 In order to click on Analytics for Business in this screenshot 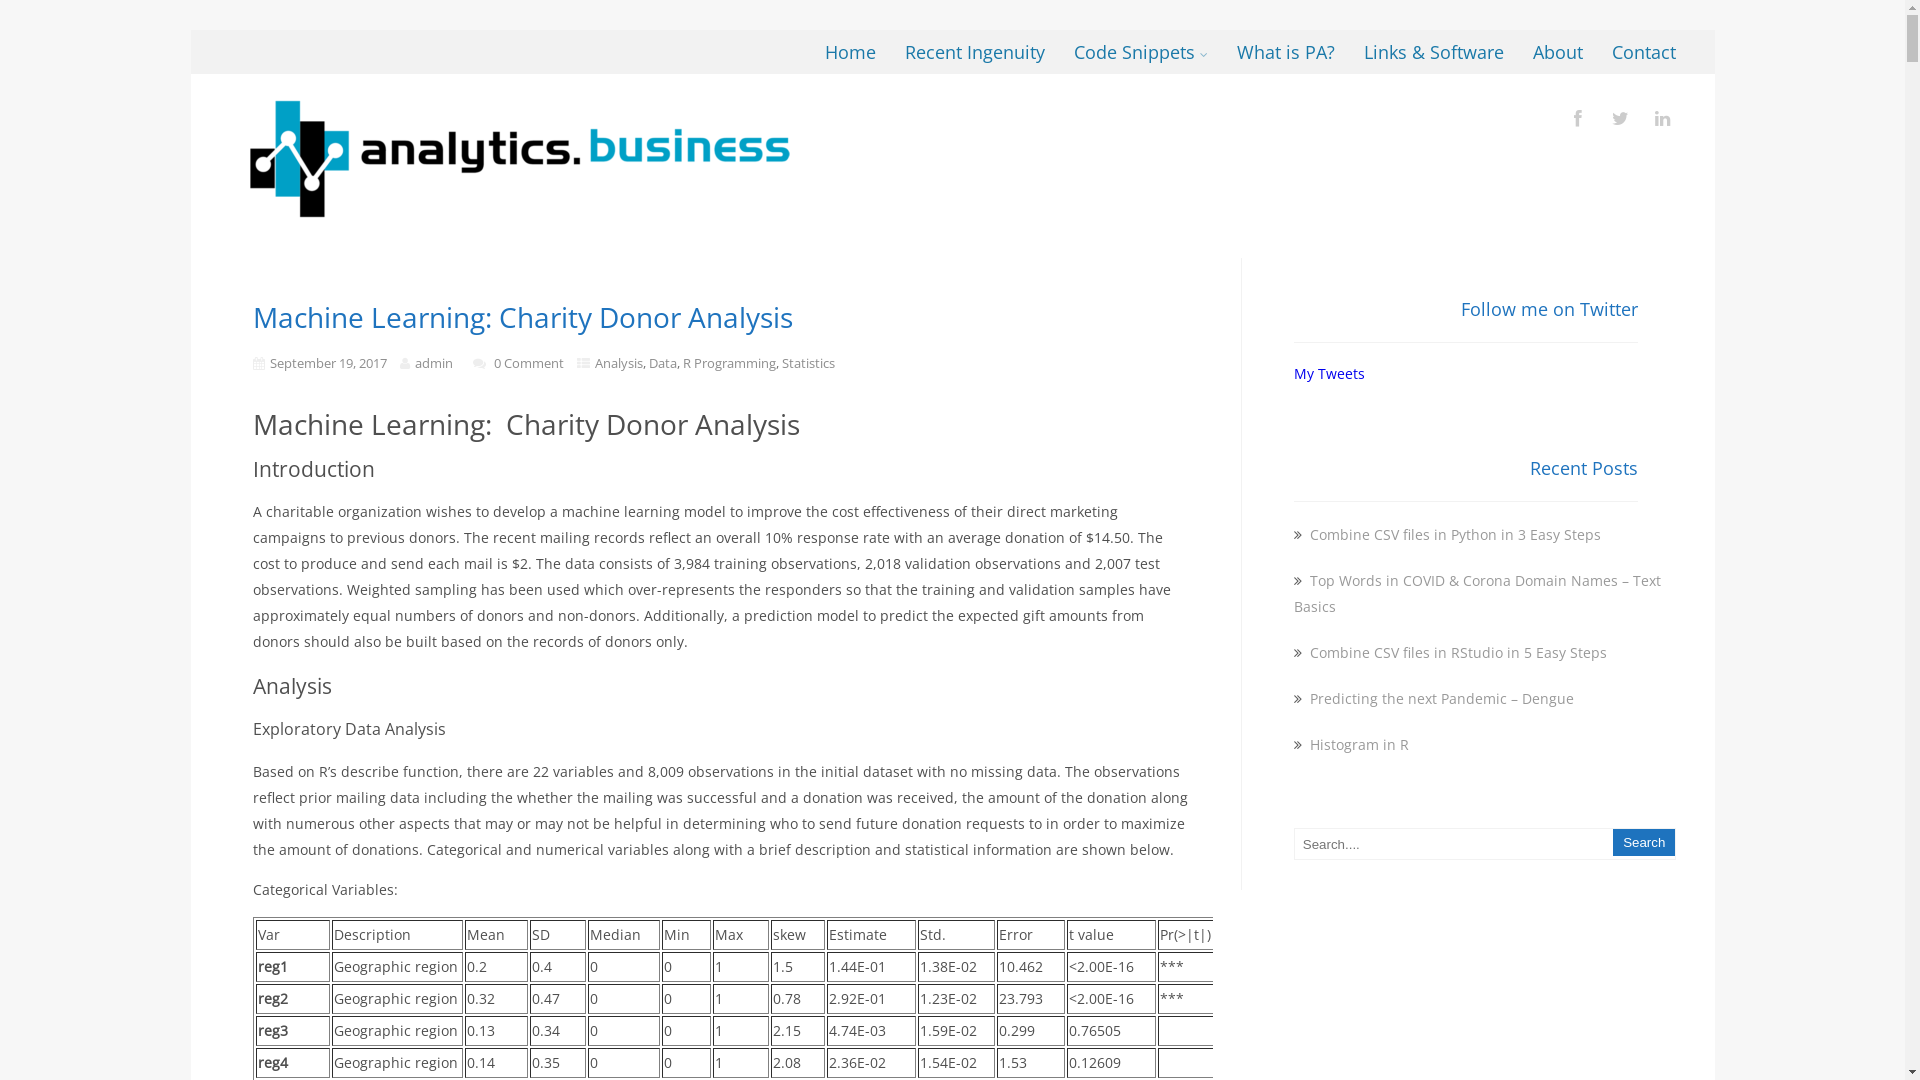, I will do `click(520, 238)`.